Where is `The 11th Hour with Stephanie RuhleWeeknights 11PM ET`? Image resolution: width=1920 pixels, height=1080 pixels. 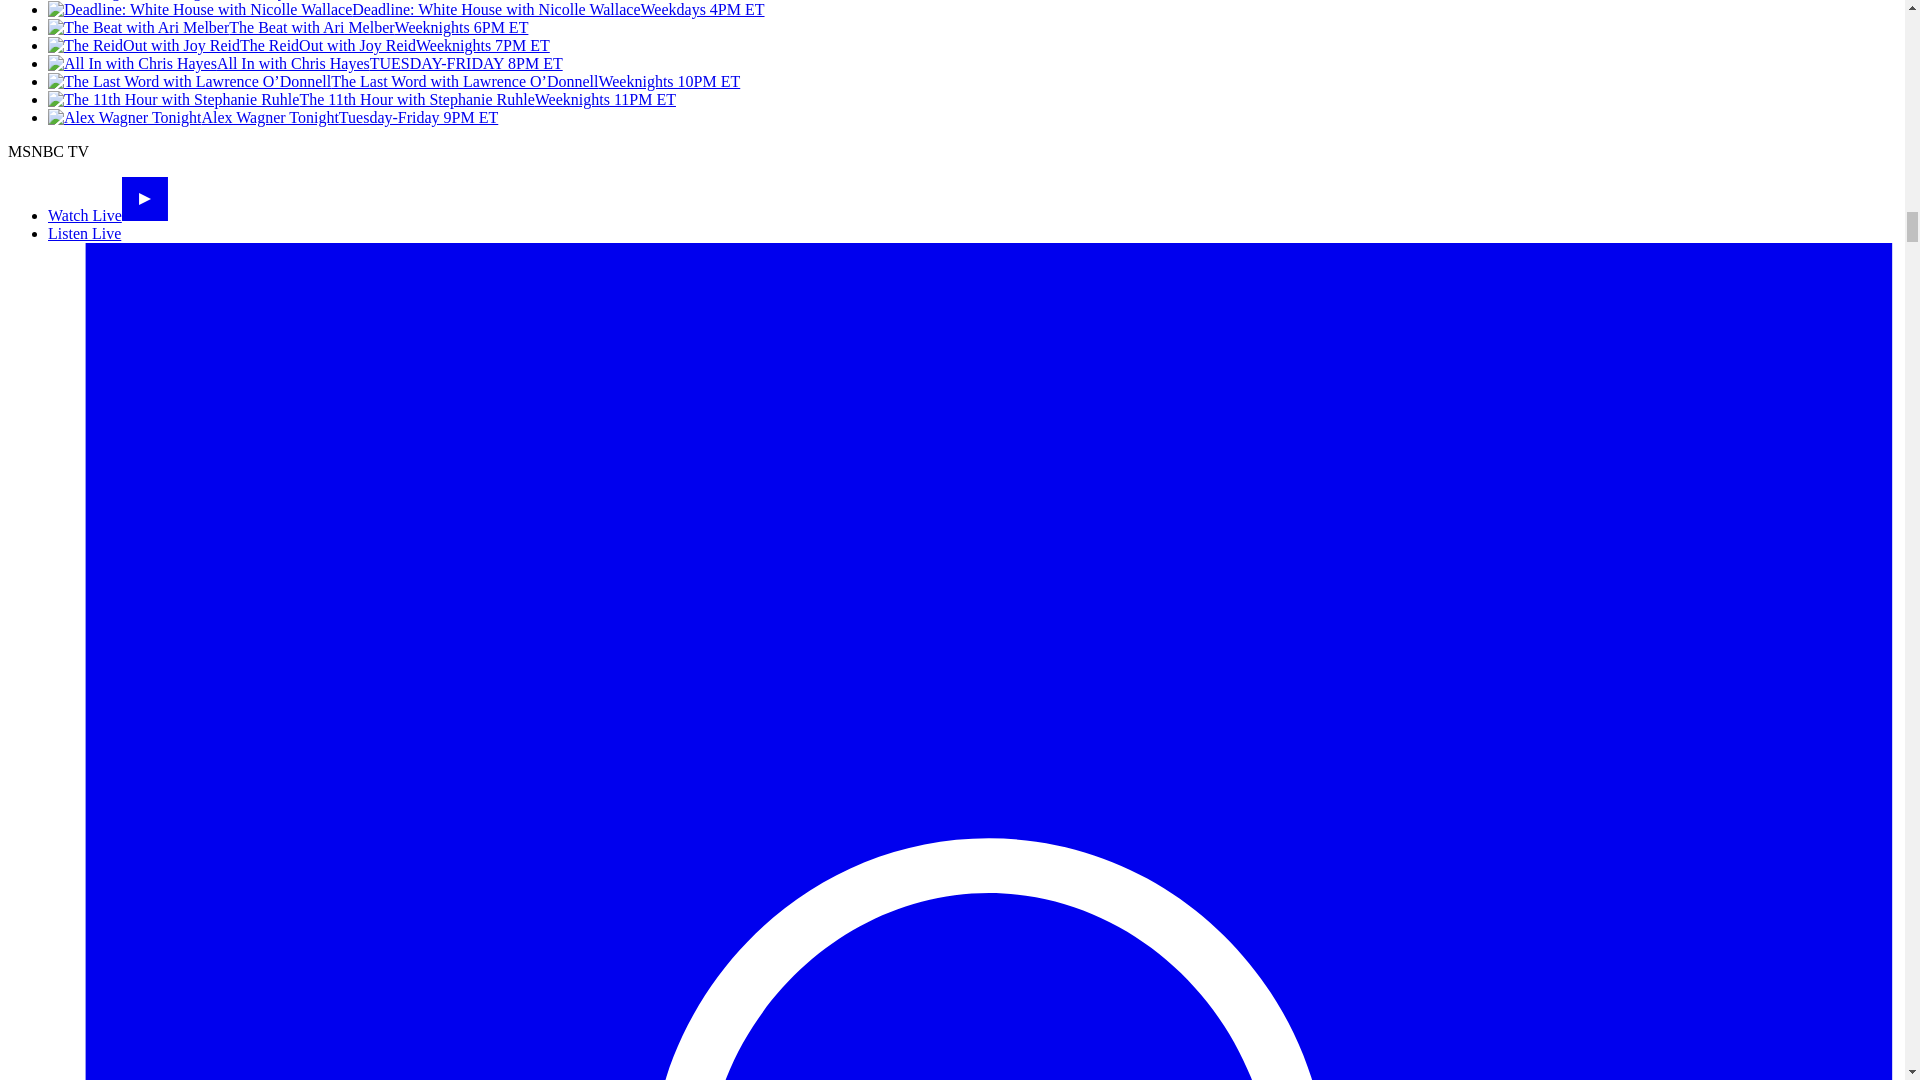
The 11th Hour with Stephanie RuhleWeeknights 11PM ET is located at coordinates (362, 99).